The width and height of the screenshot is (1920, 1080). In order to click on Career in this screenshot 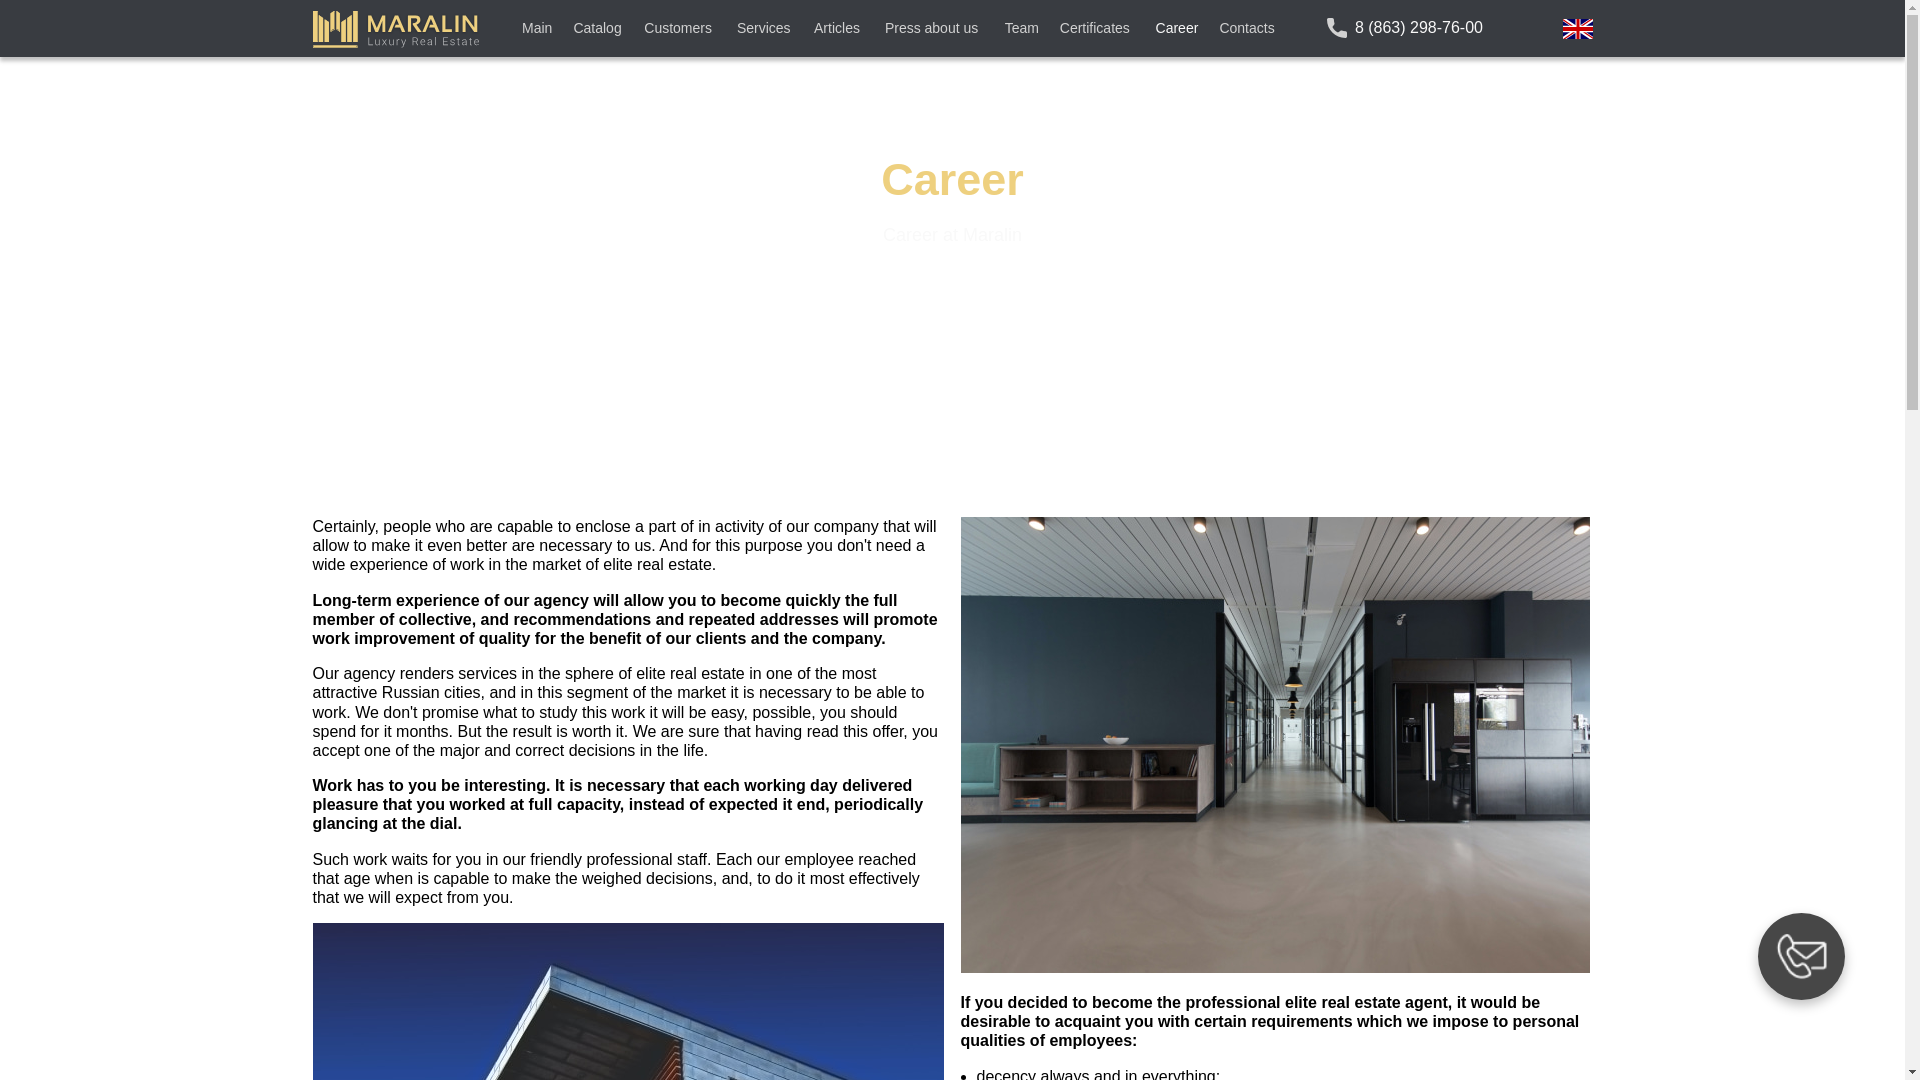, I will do `click(1178, 29)`.